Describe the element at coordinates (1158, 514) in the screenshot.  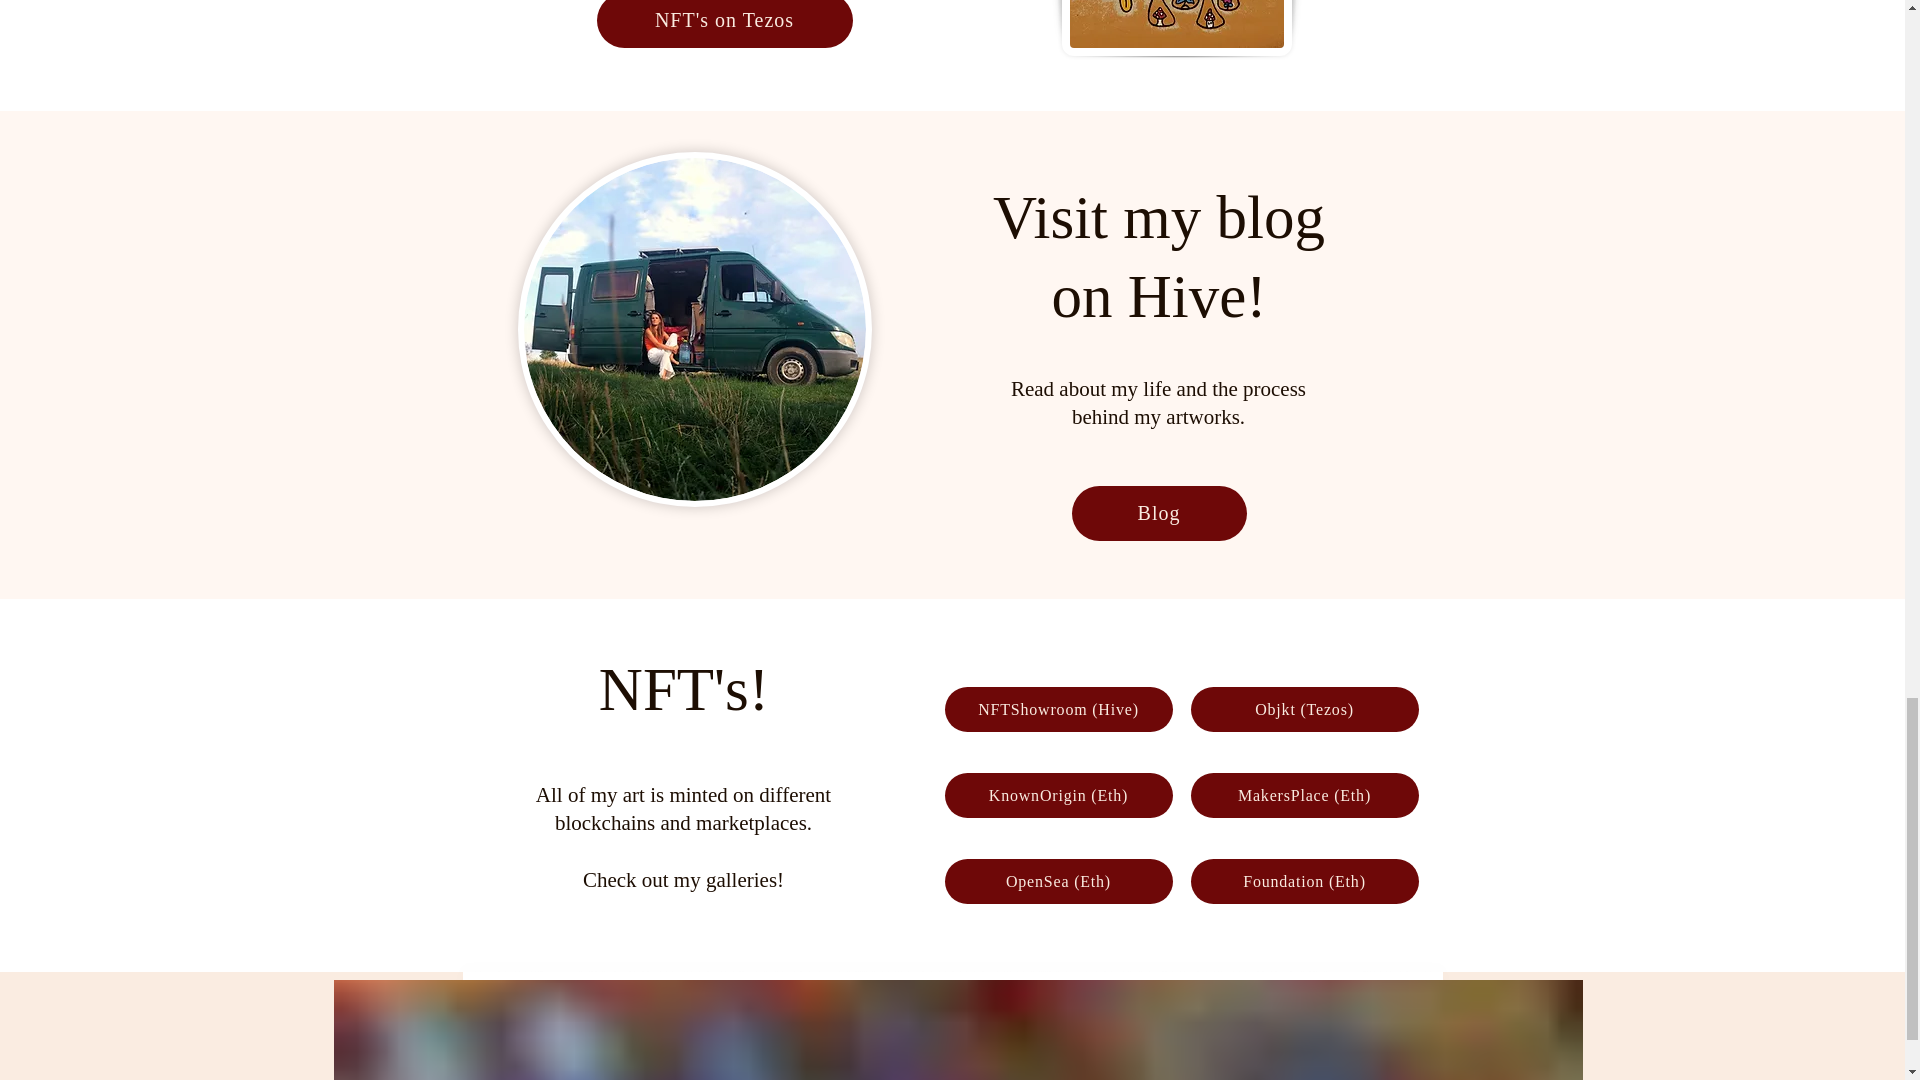
I see `Blog` at that location.